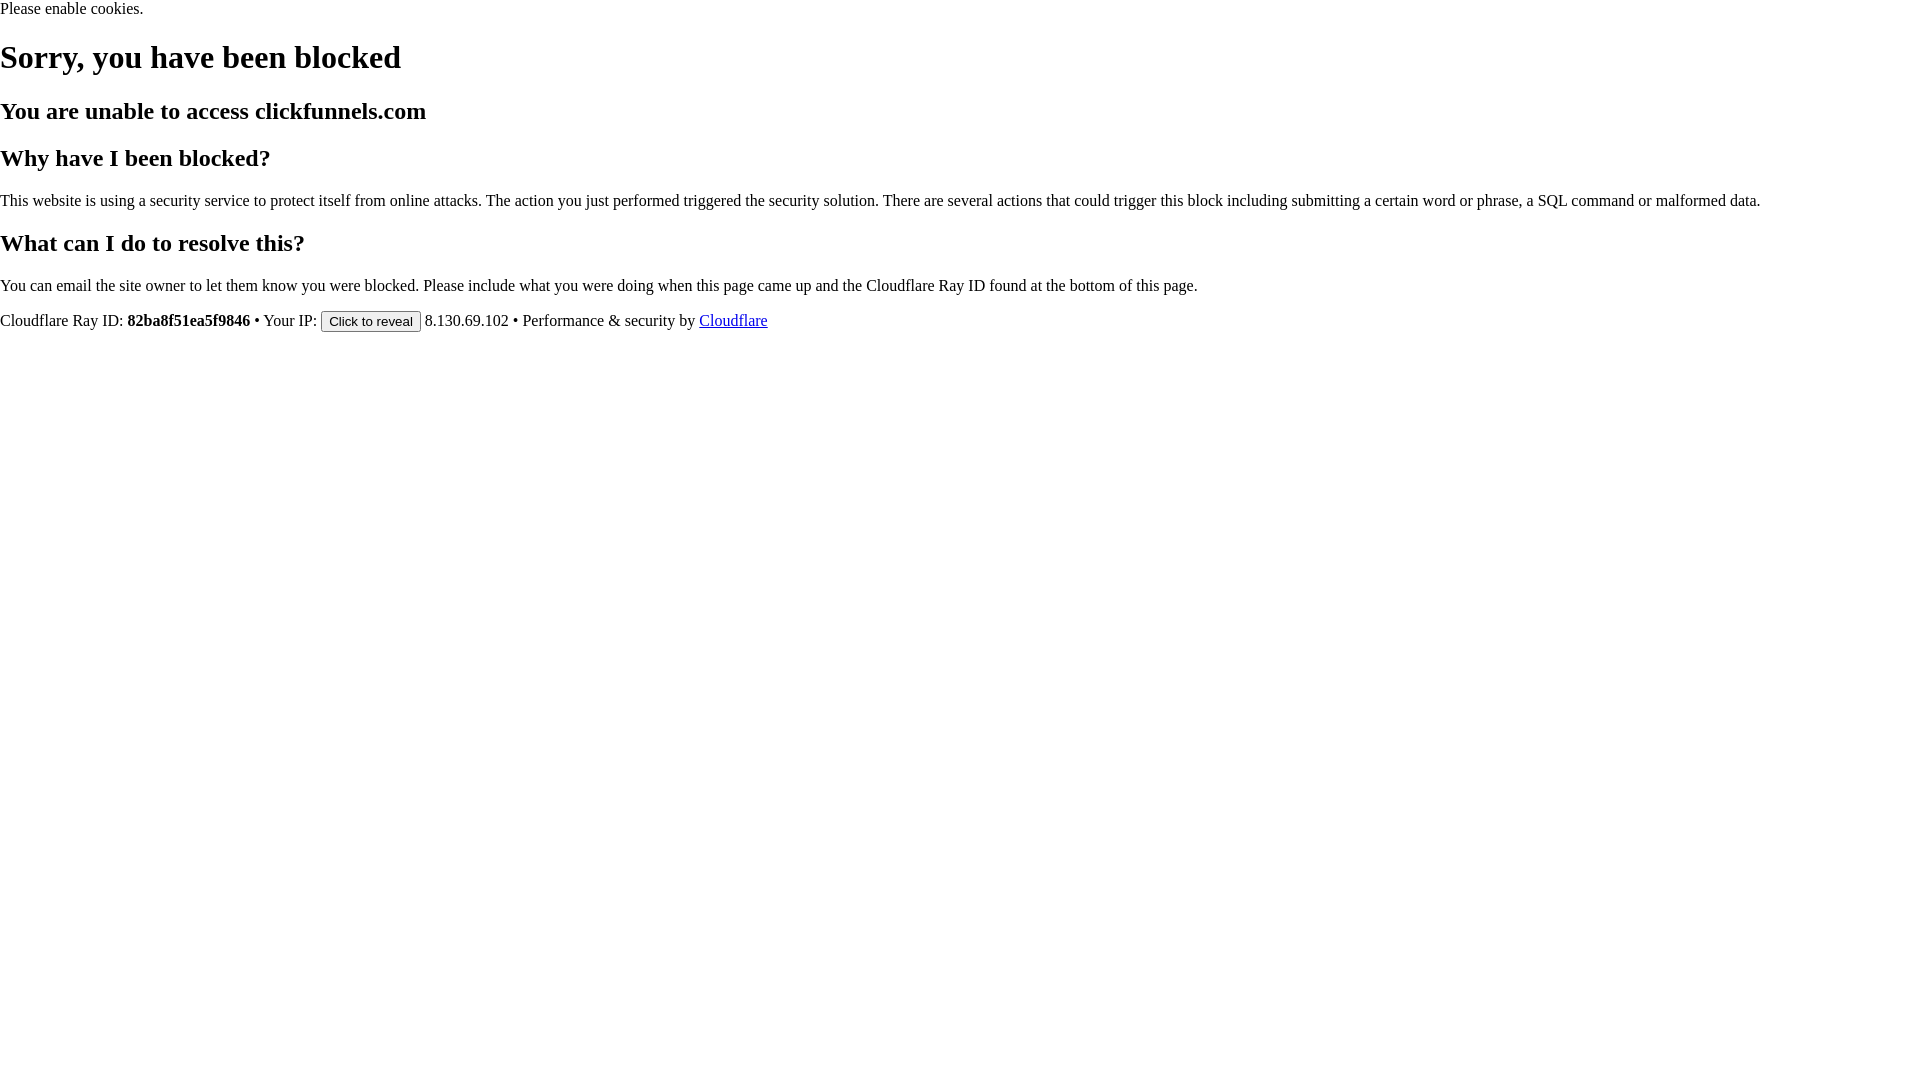 The width and height of the screenshot is (1920, 1080). I want to click on Click to reveal, so click(371, 320).